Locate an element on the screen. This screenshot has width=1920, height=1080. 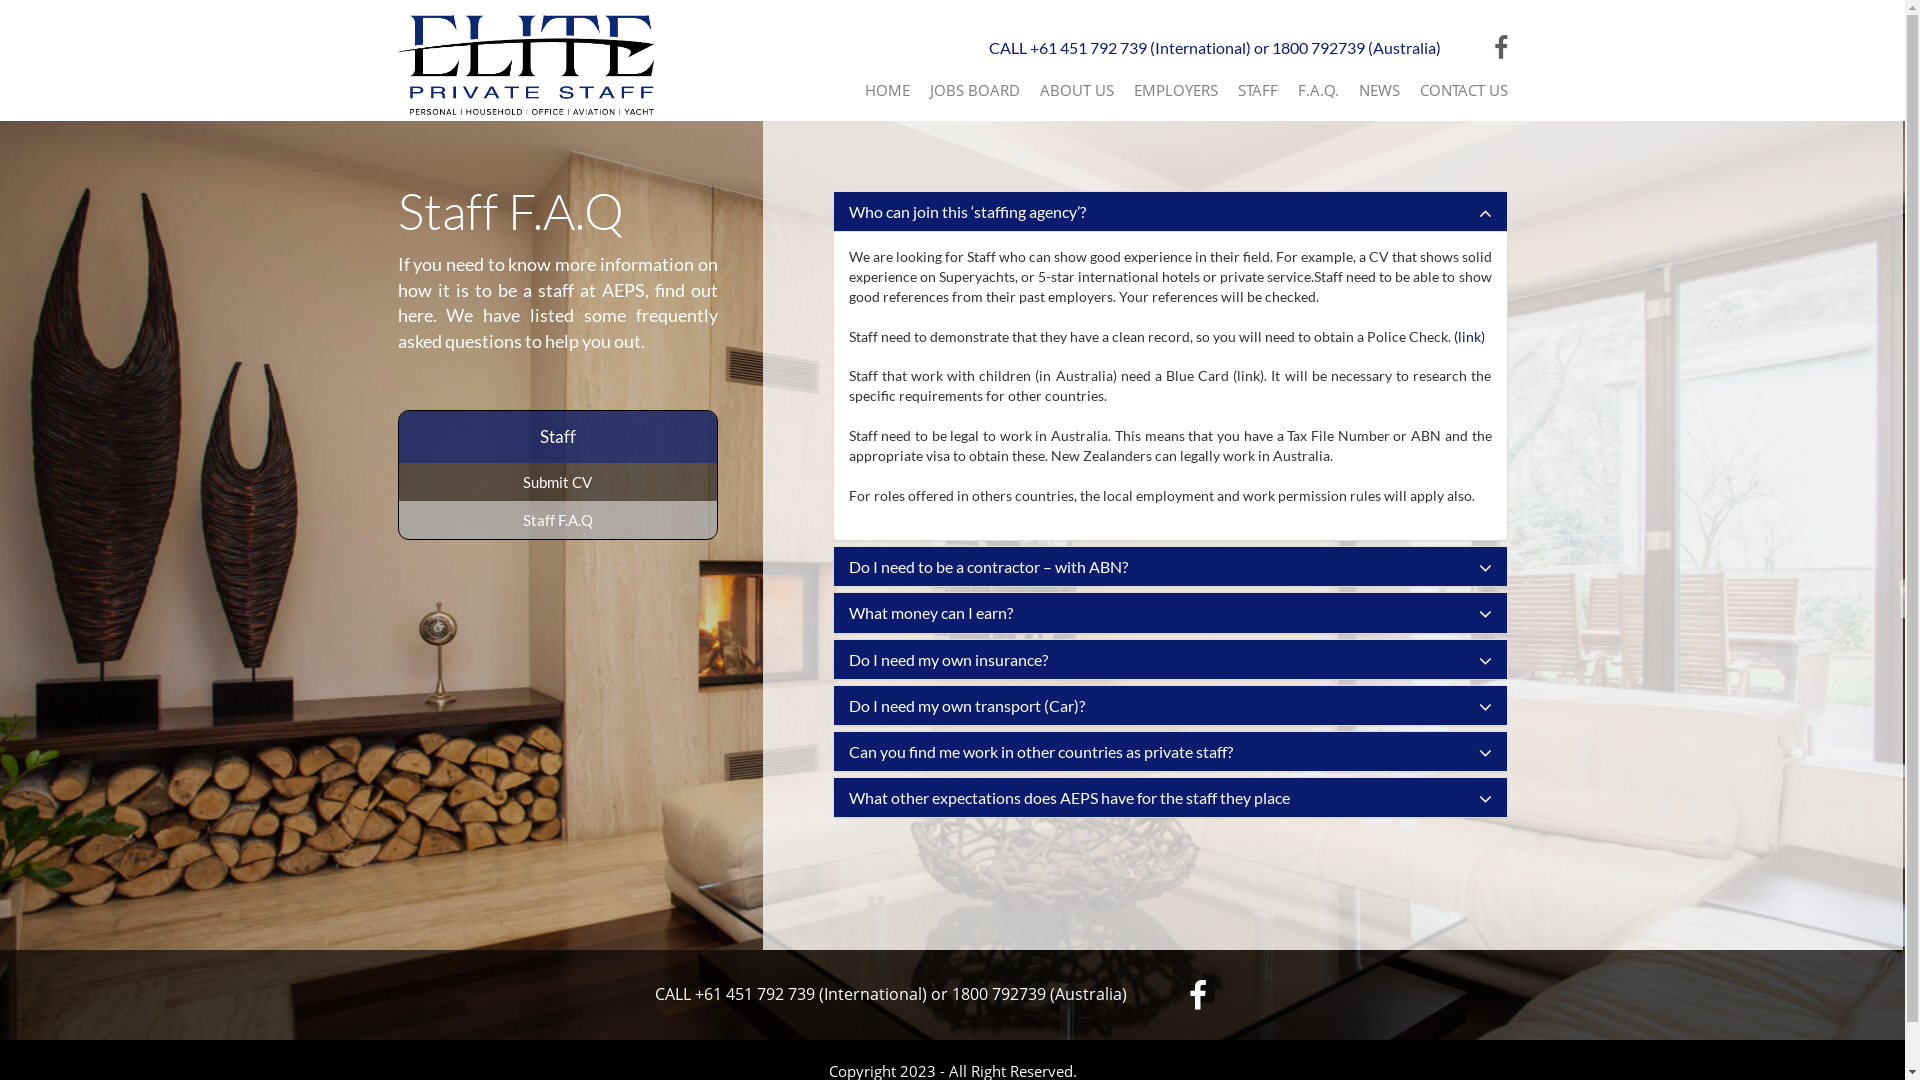
EMPLOYERS is located at coordinates (1176, 90).